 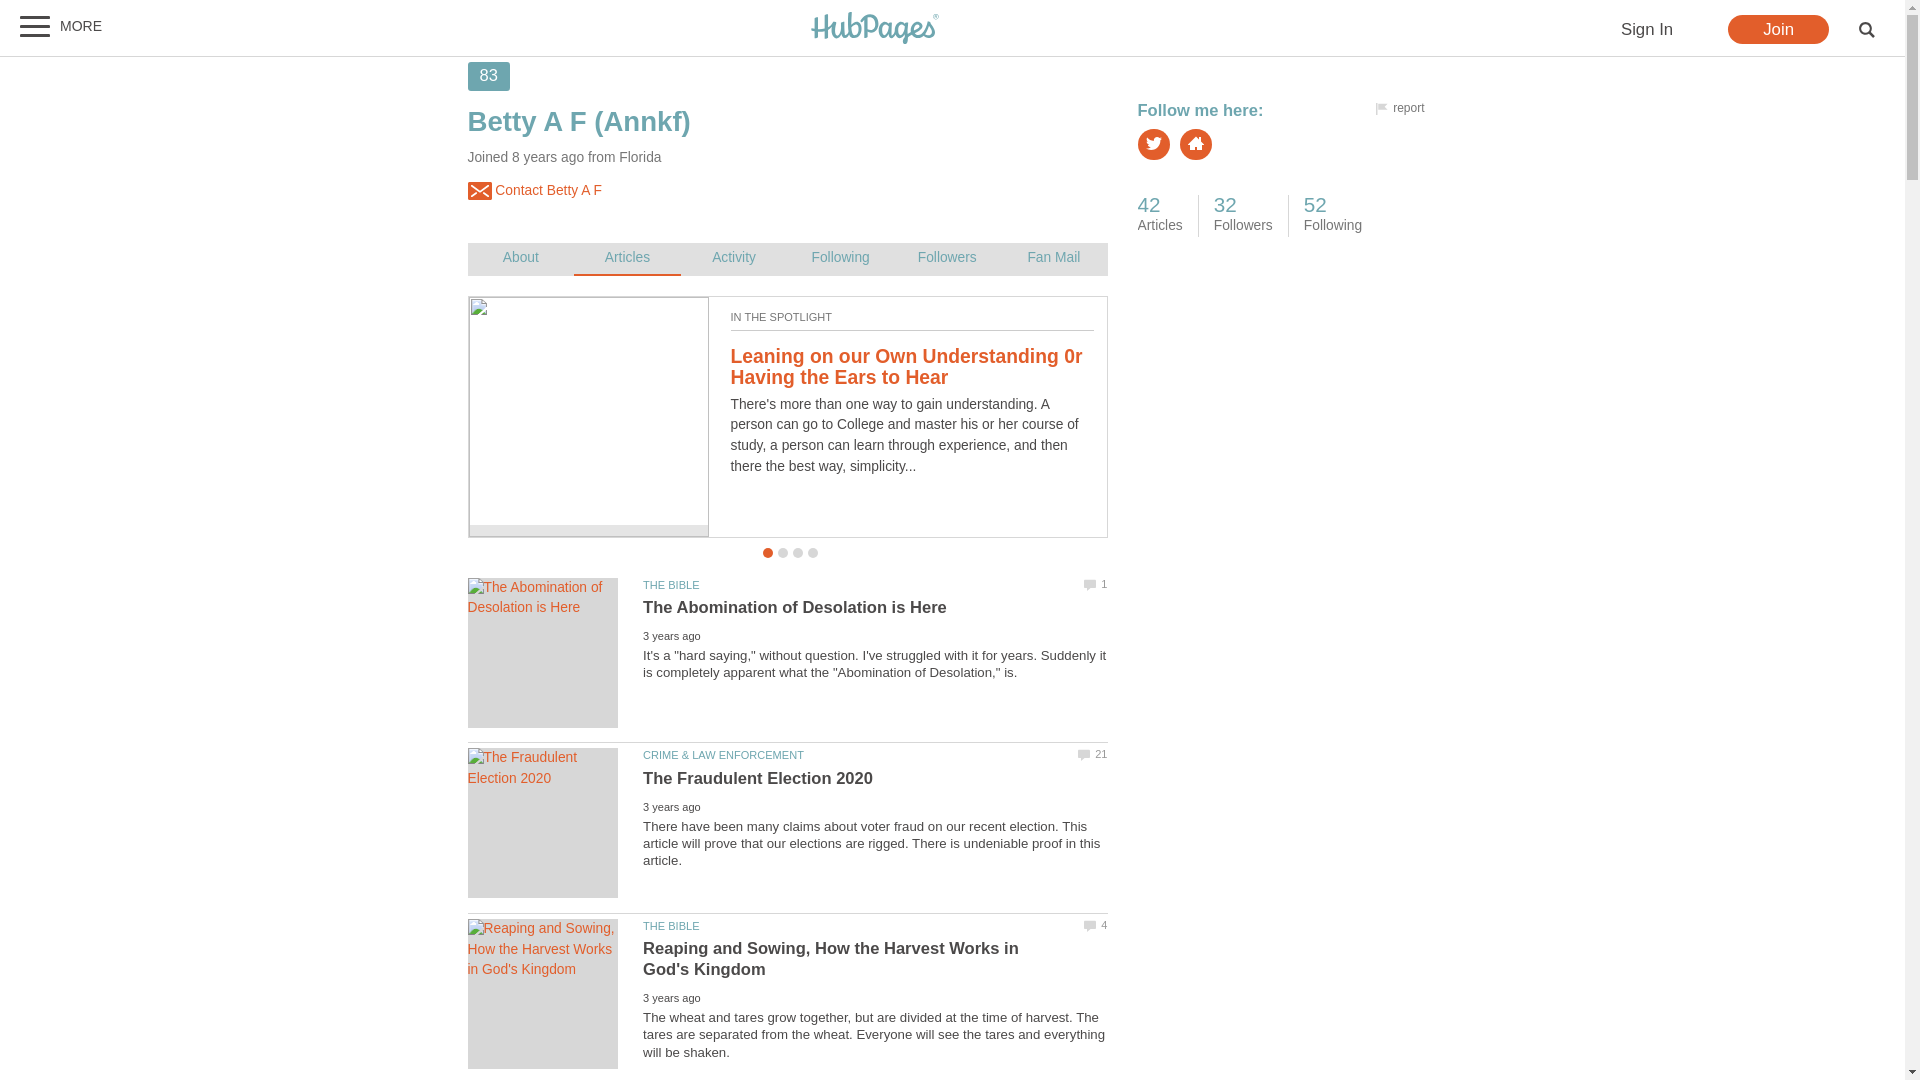 What do you see at coordinates (758, 778) in the screenshot?
I see `The Fraudulent Election 2020` at bounding box center [758, 778].